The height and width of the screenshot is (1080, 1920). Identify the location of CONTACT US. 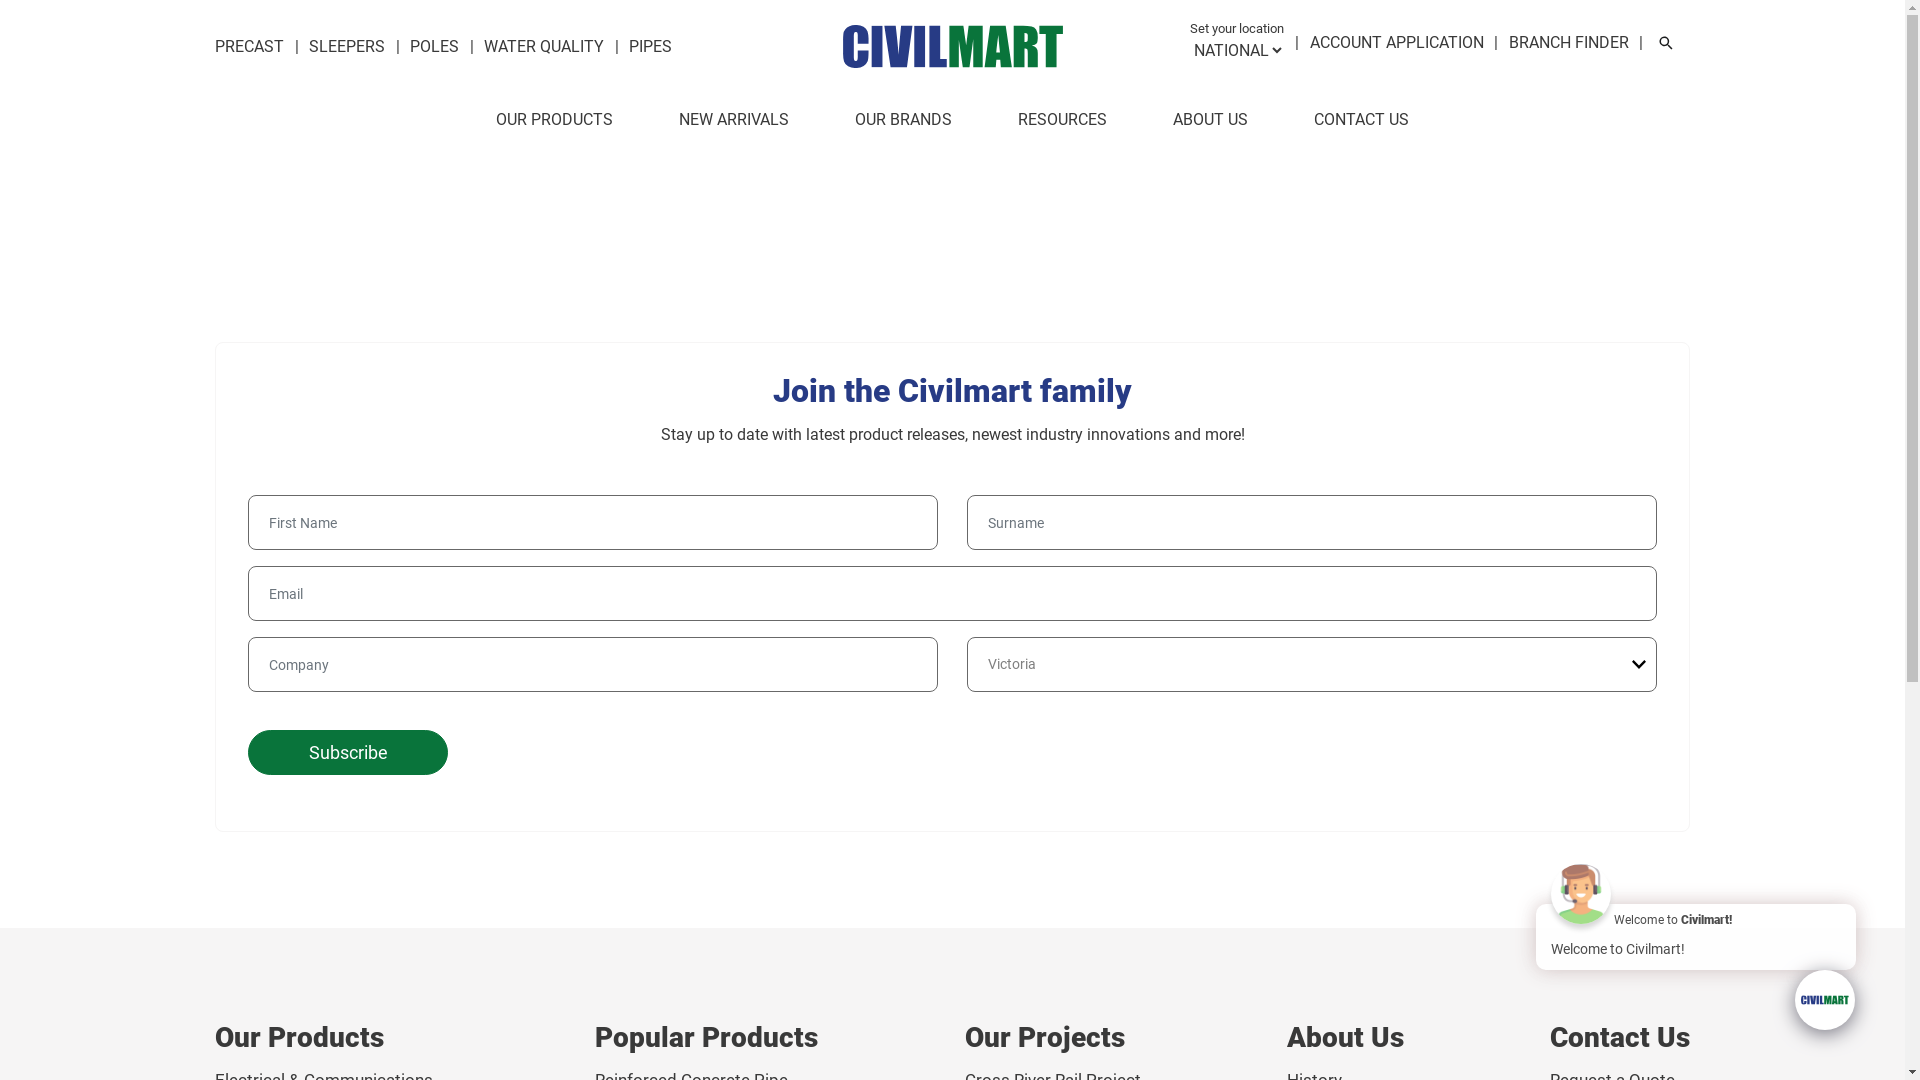
(1362, 122).